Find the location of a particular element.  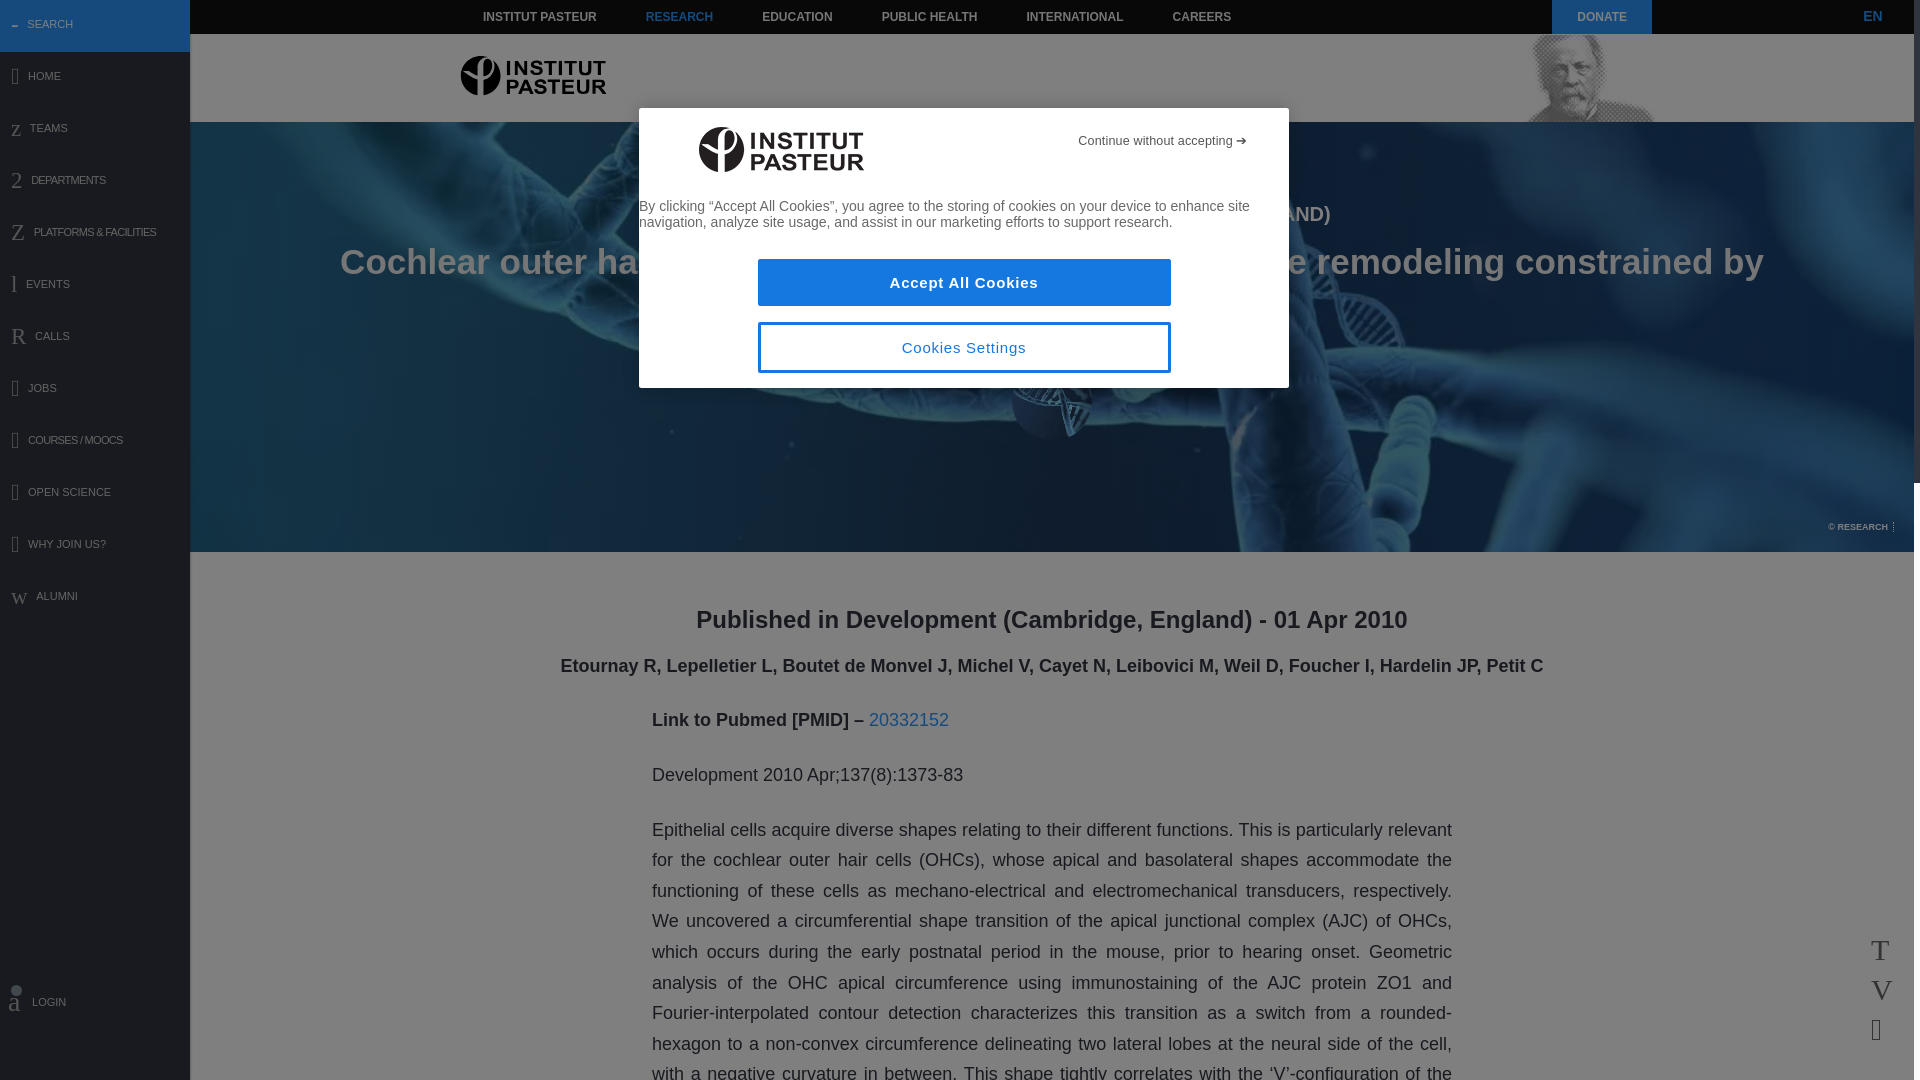

WHY JOIN US? is located at coordinates (95, 546).